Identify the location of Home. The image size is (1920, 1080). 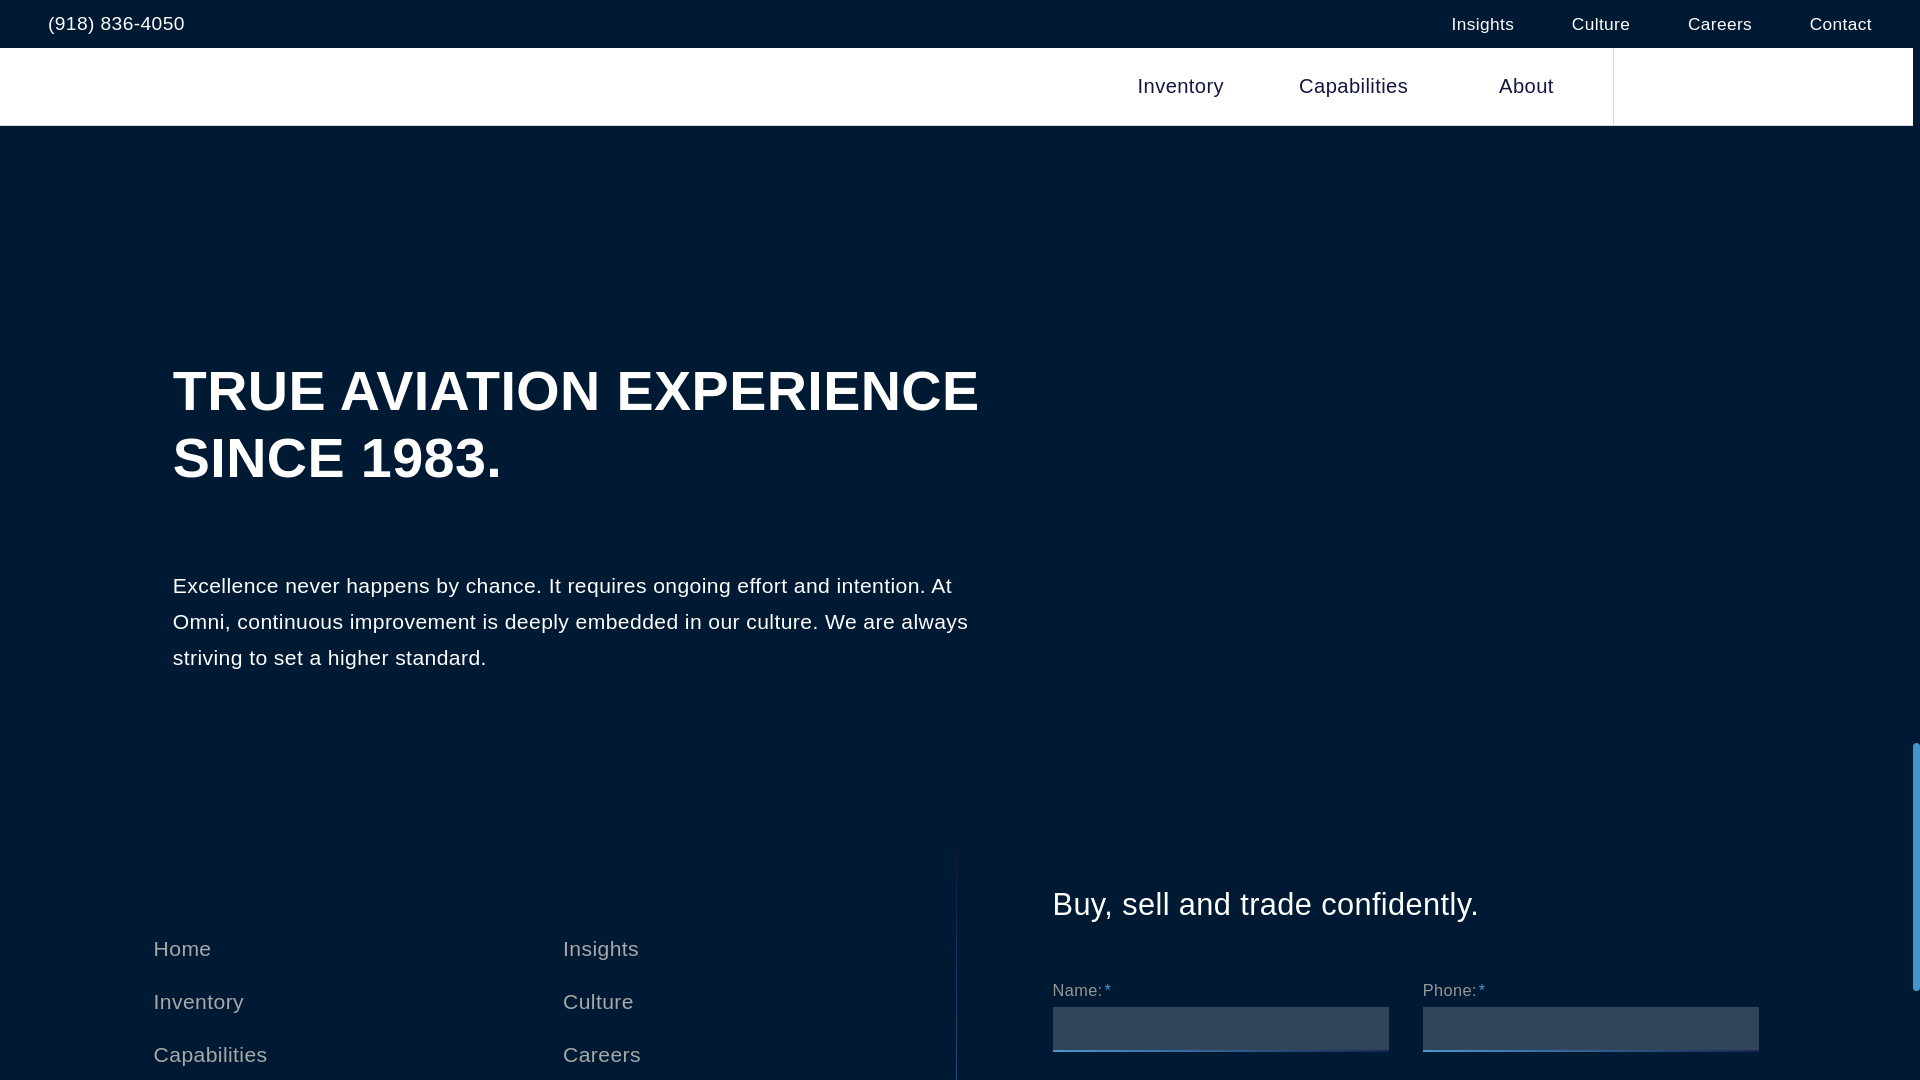
(182, 948).